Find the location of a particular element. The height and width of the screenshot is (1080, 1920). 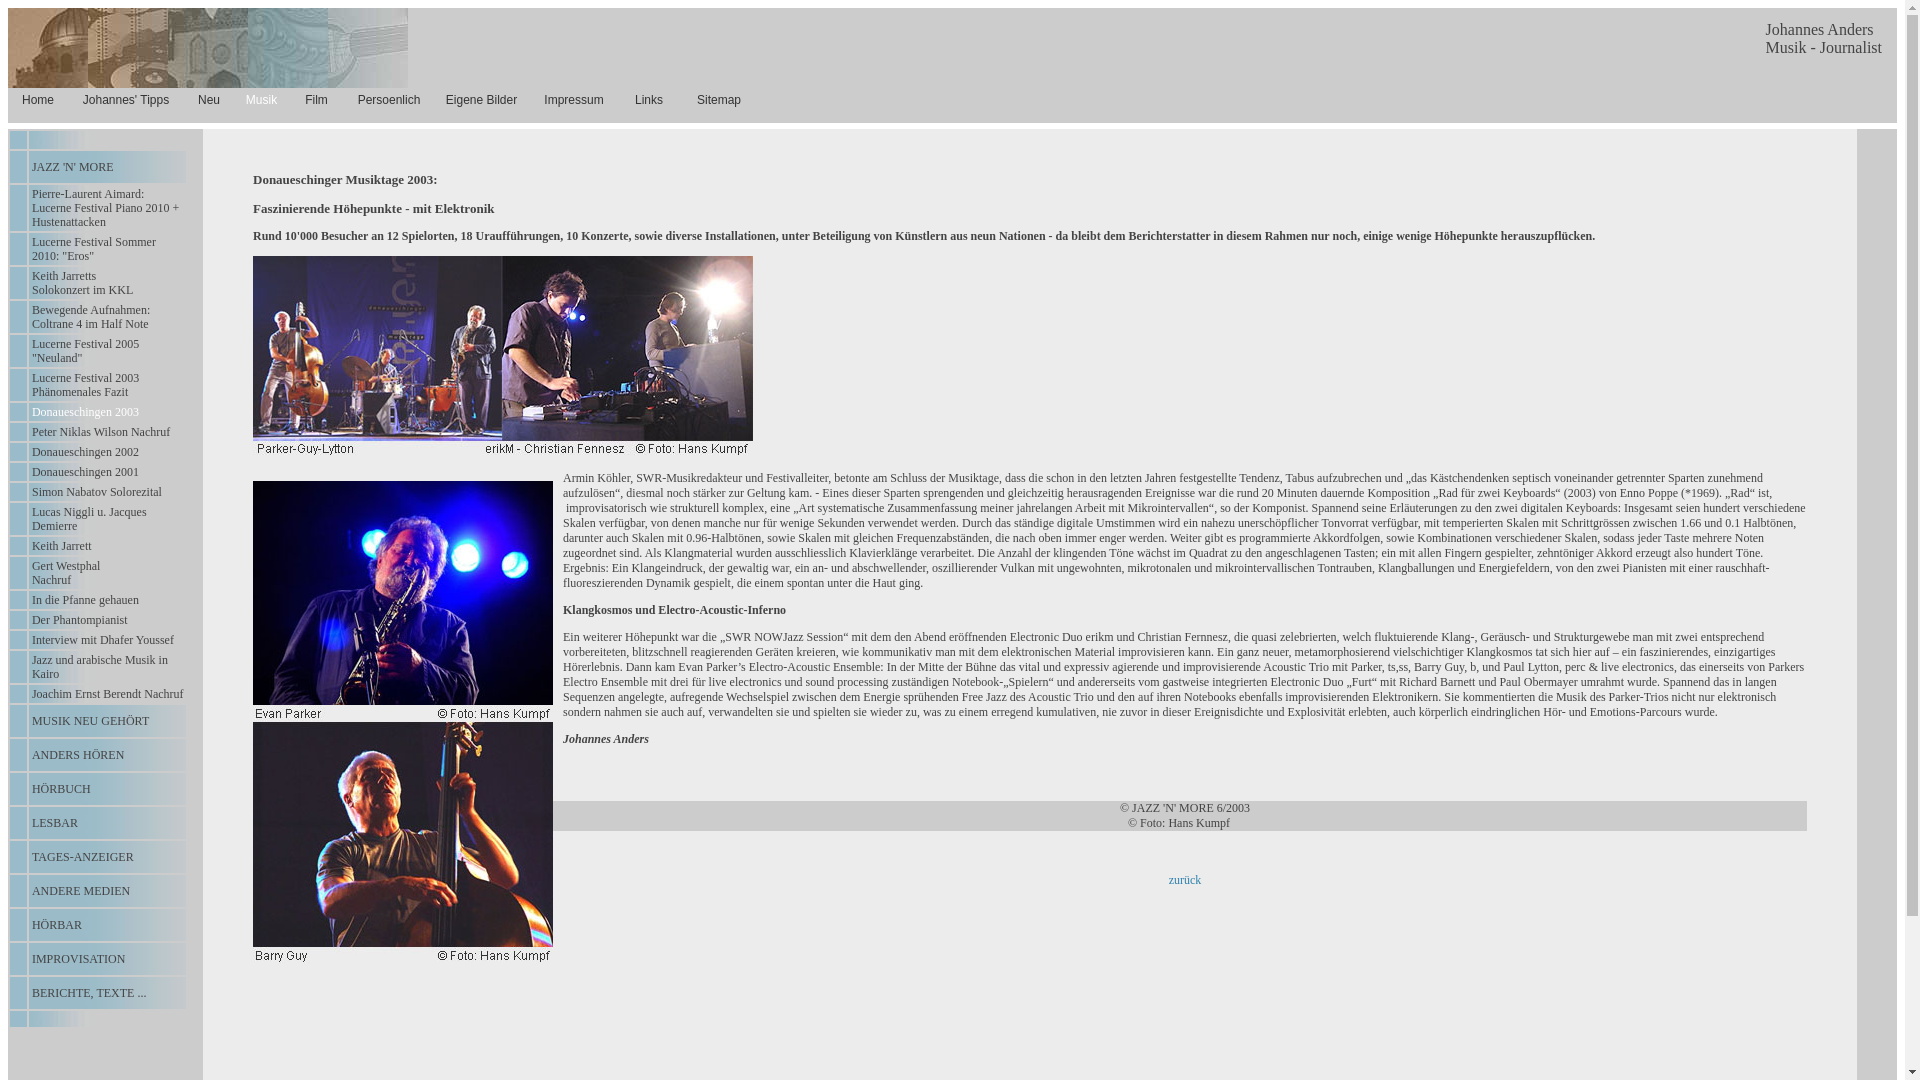

In die Pfanne gehauen is located at coordinates (86, 600).